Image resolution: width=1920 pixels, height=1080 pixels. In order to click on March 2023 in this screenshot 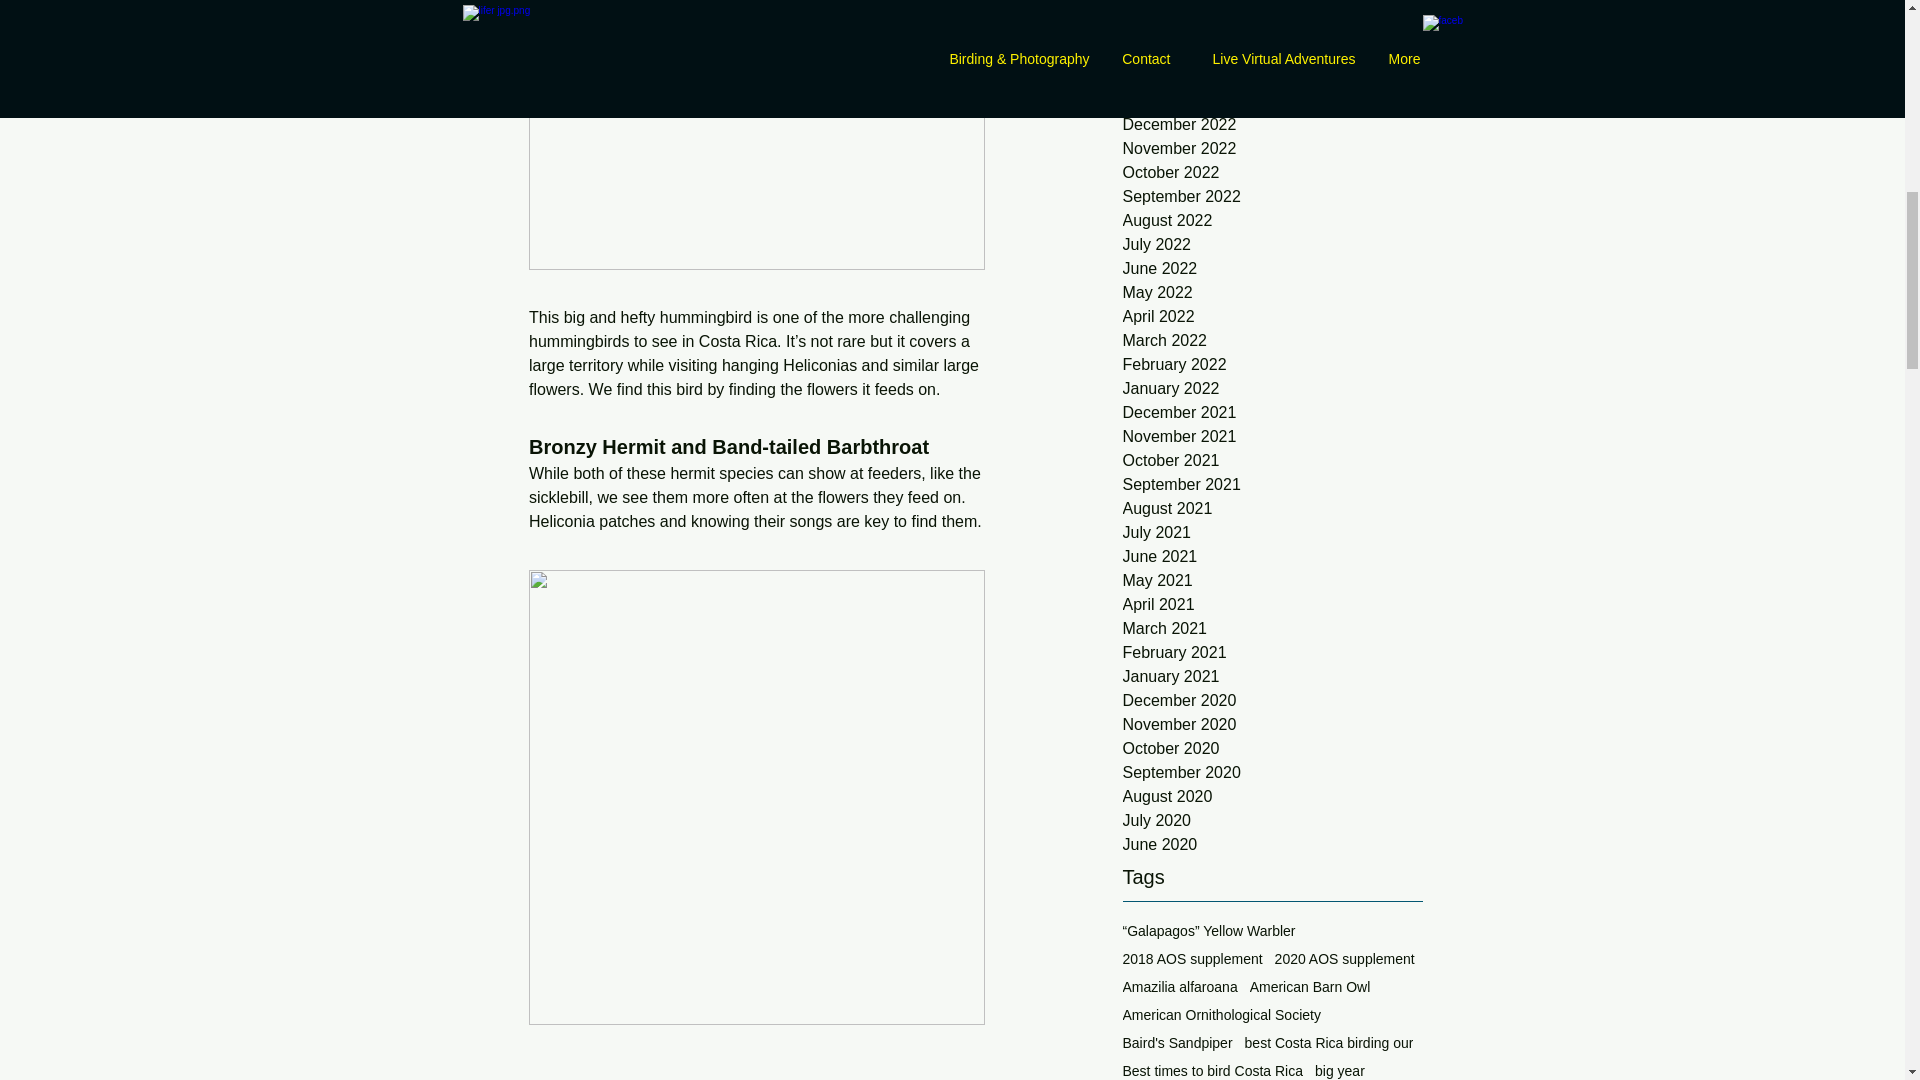, I will do `click(1272, 52)`.